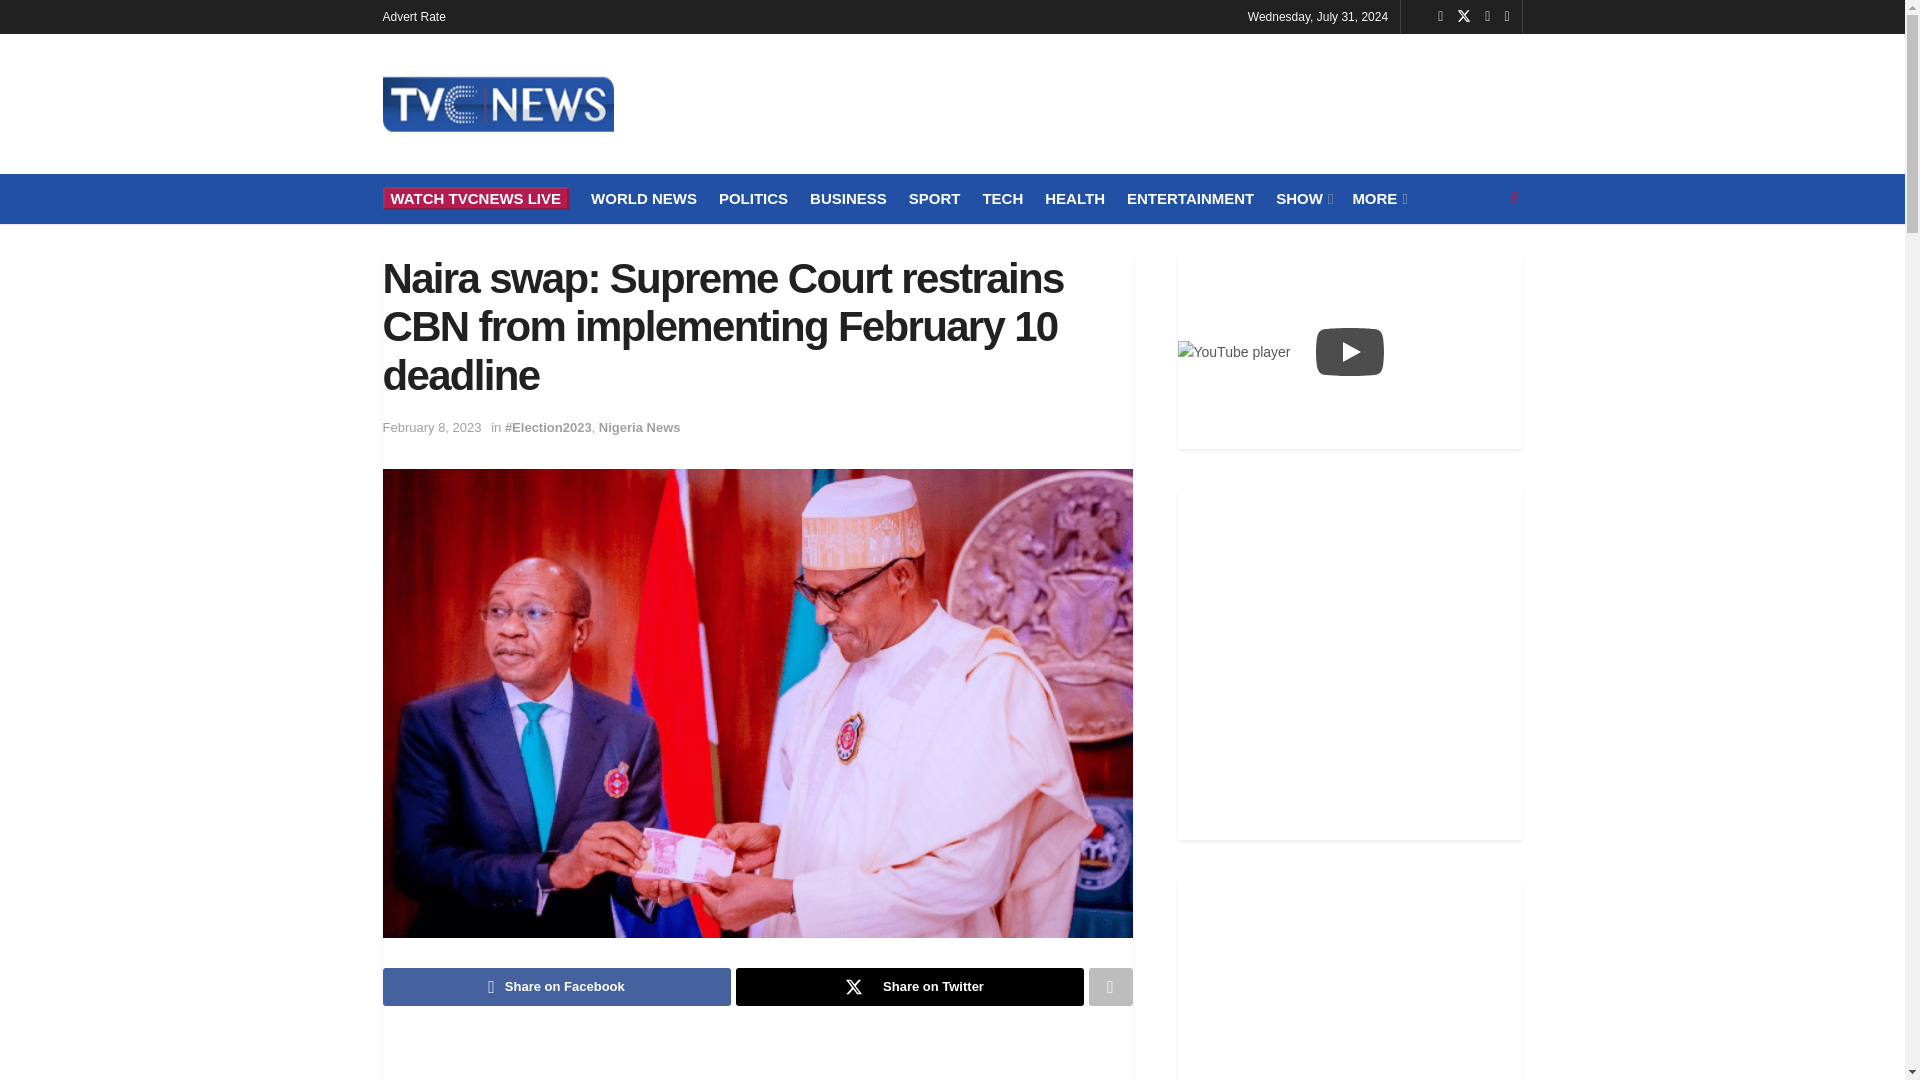 This screenshot has width=1920, height=1080. Describe the element at coordinates (1074, 198) in the screenshot. I see `HEALTH` at that location.